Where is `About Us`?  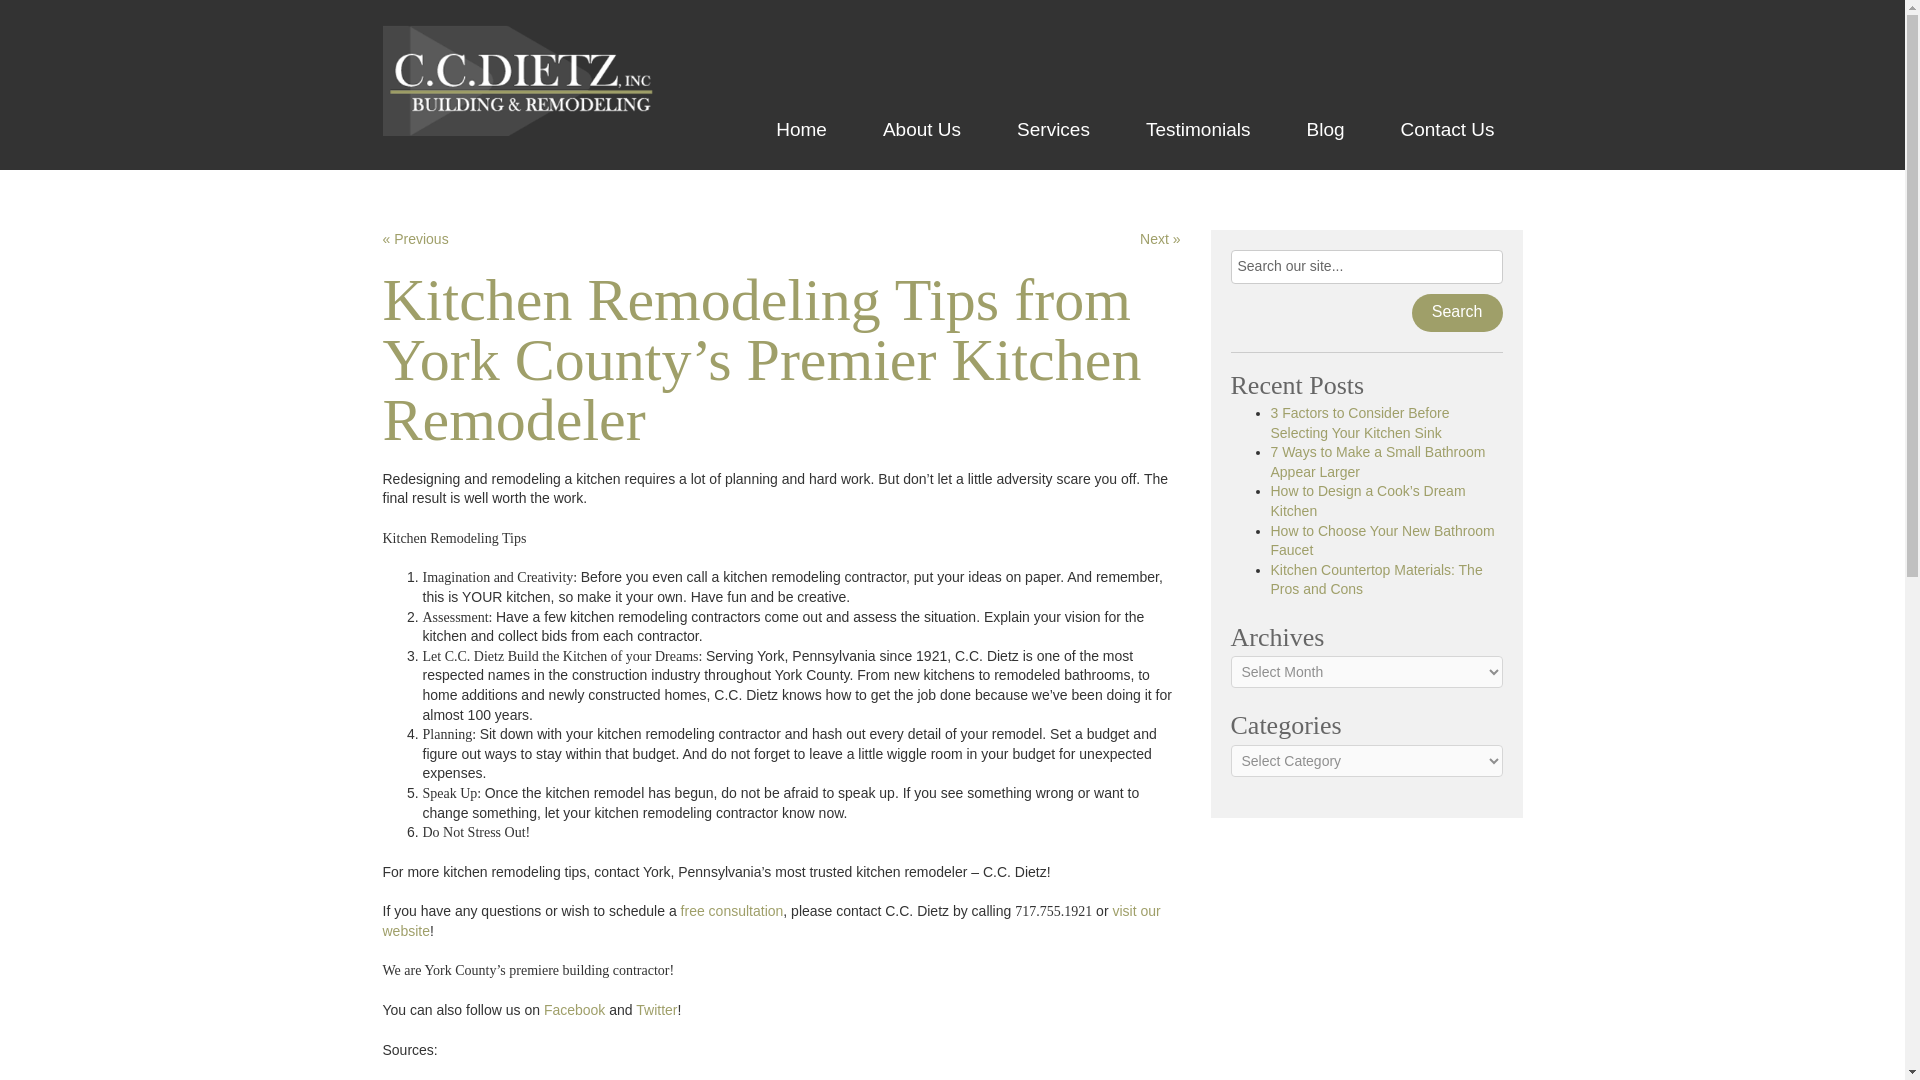 About Us is located at coordinates (921, 129).